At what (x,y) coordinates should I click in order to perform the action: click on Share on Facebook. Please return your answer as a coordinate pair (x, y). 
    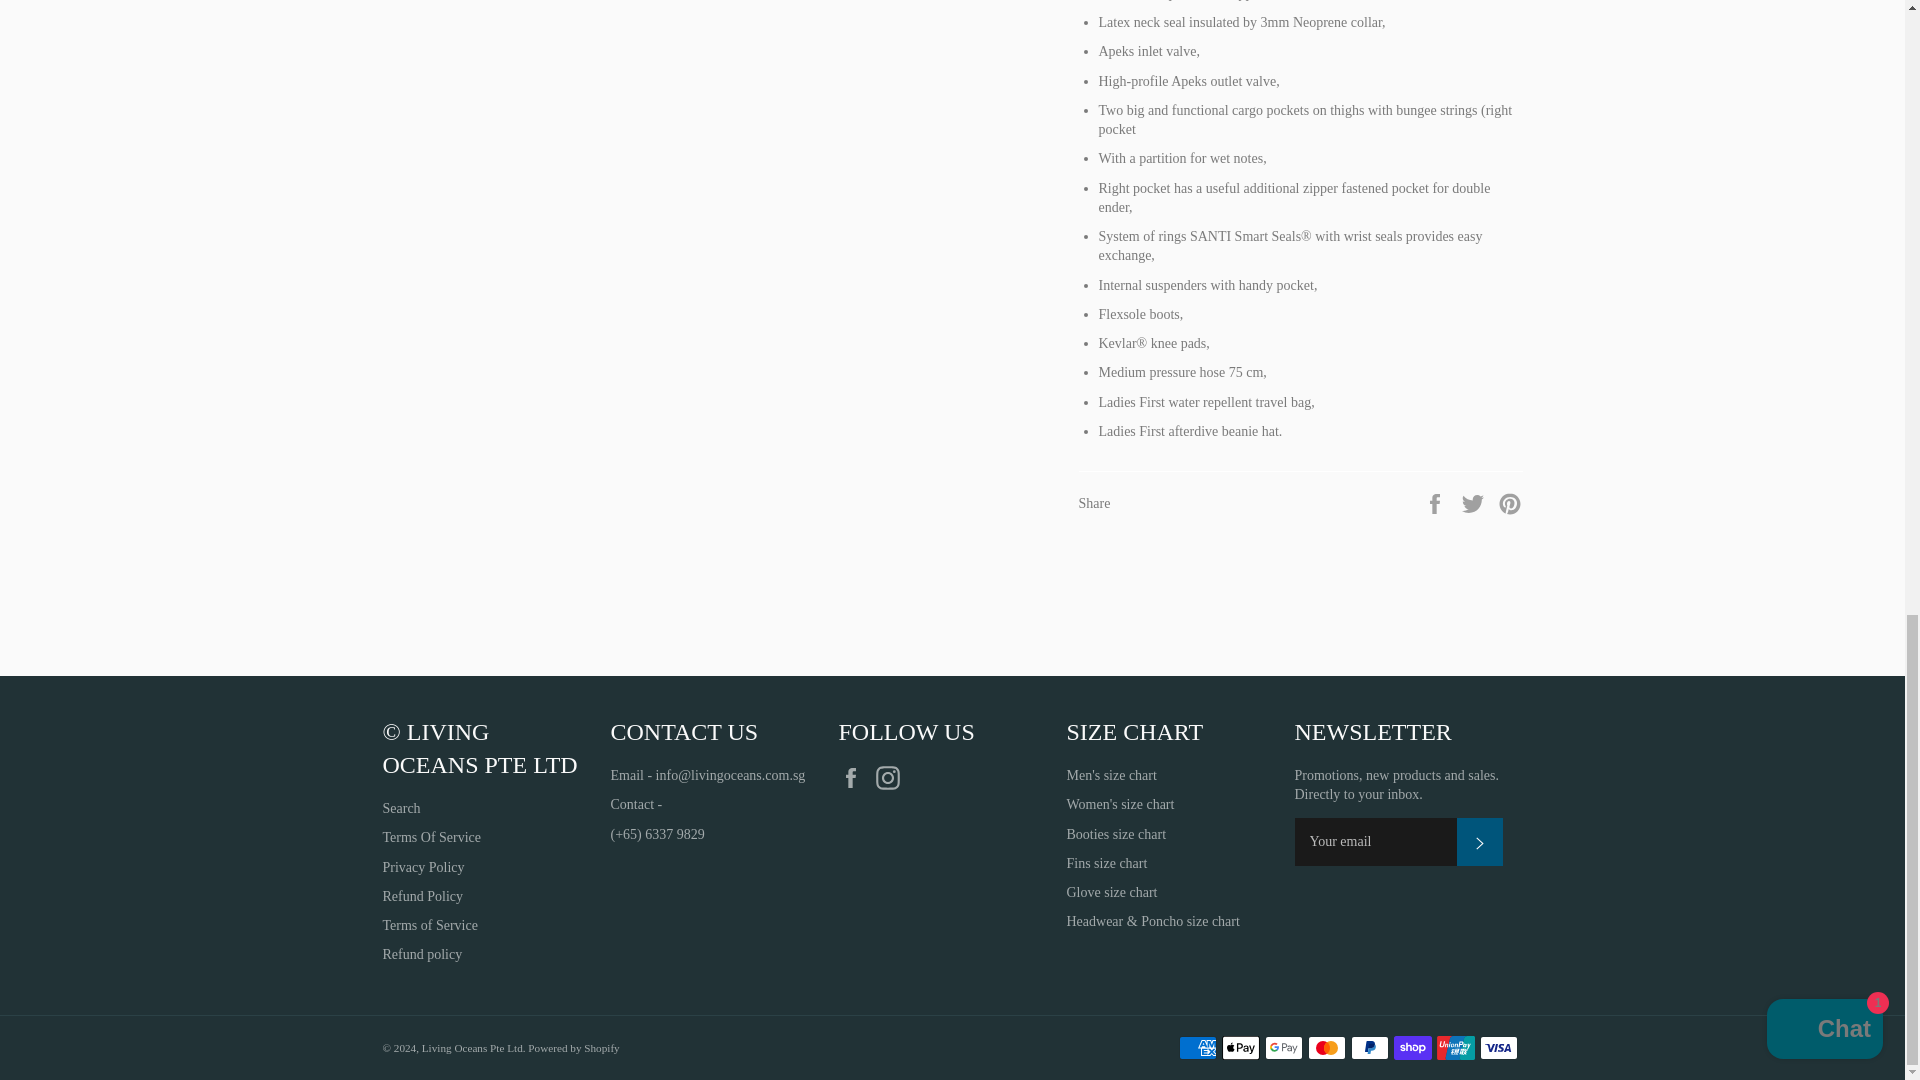
    Looking at the image, I should click on (1436, 502).